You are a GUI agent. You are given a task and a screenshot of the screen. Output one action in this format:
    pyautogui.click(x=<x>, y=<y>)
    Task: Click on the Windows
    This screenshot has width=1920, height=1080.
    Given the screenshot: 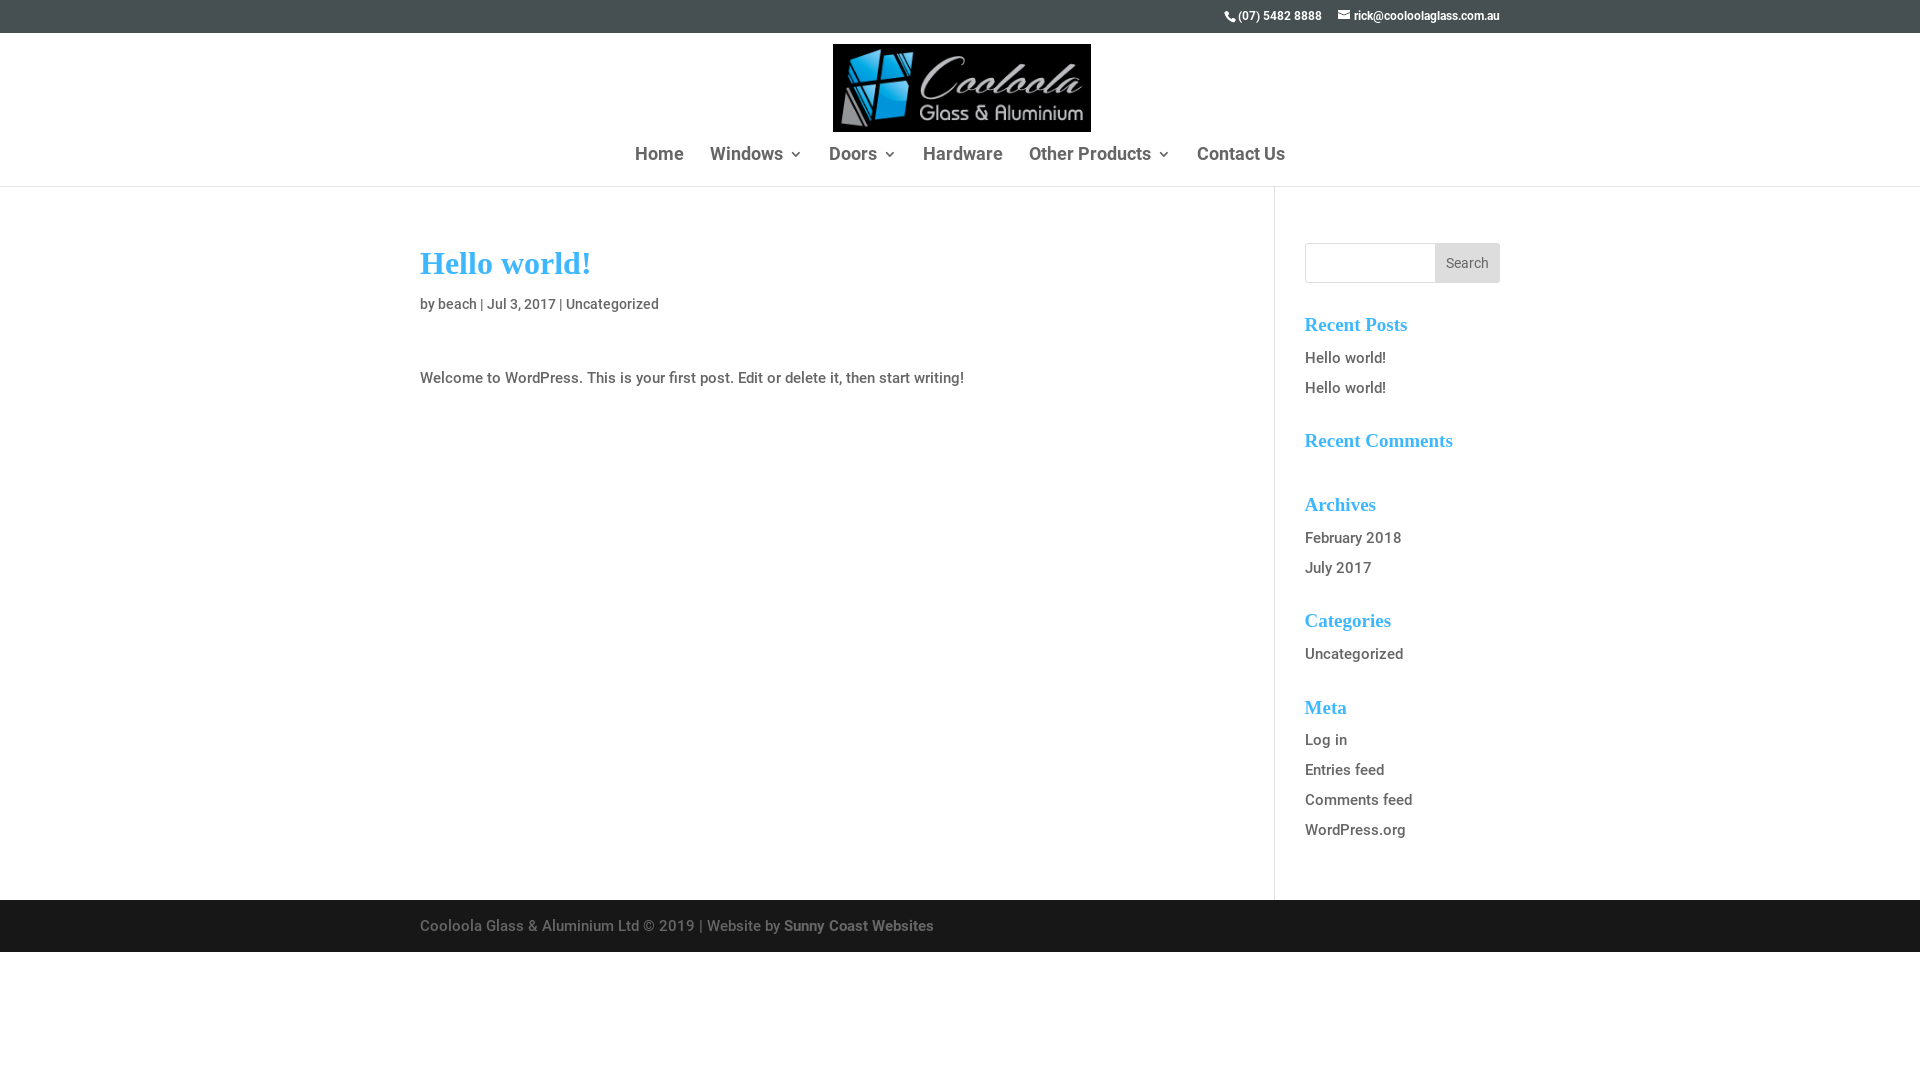 What is the action you would take?
    pyautogui.click(x=756, y=164)
    